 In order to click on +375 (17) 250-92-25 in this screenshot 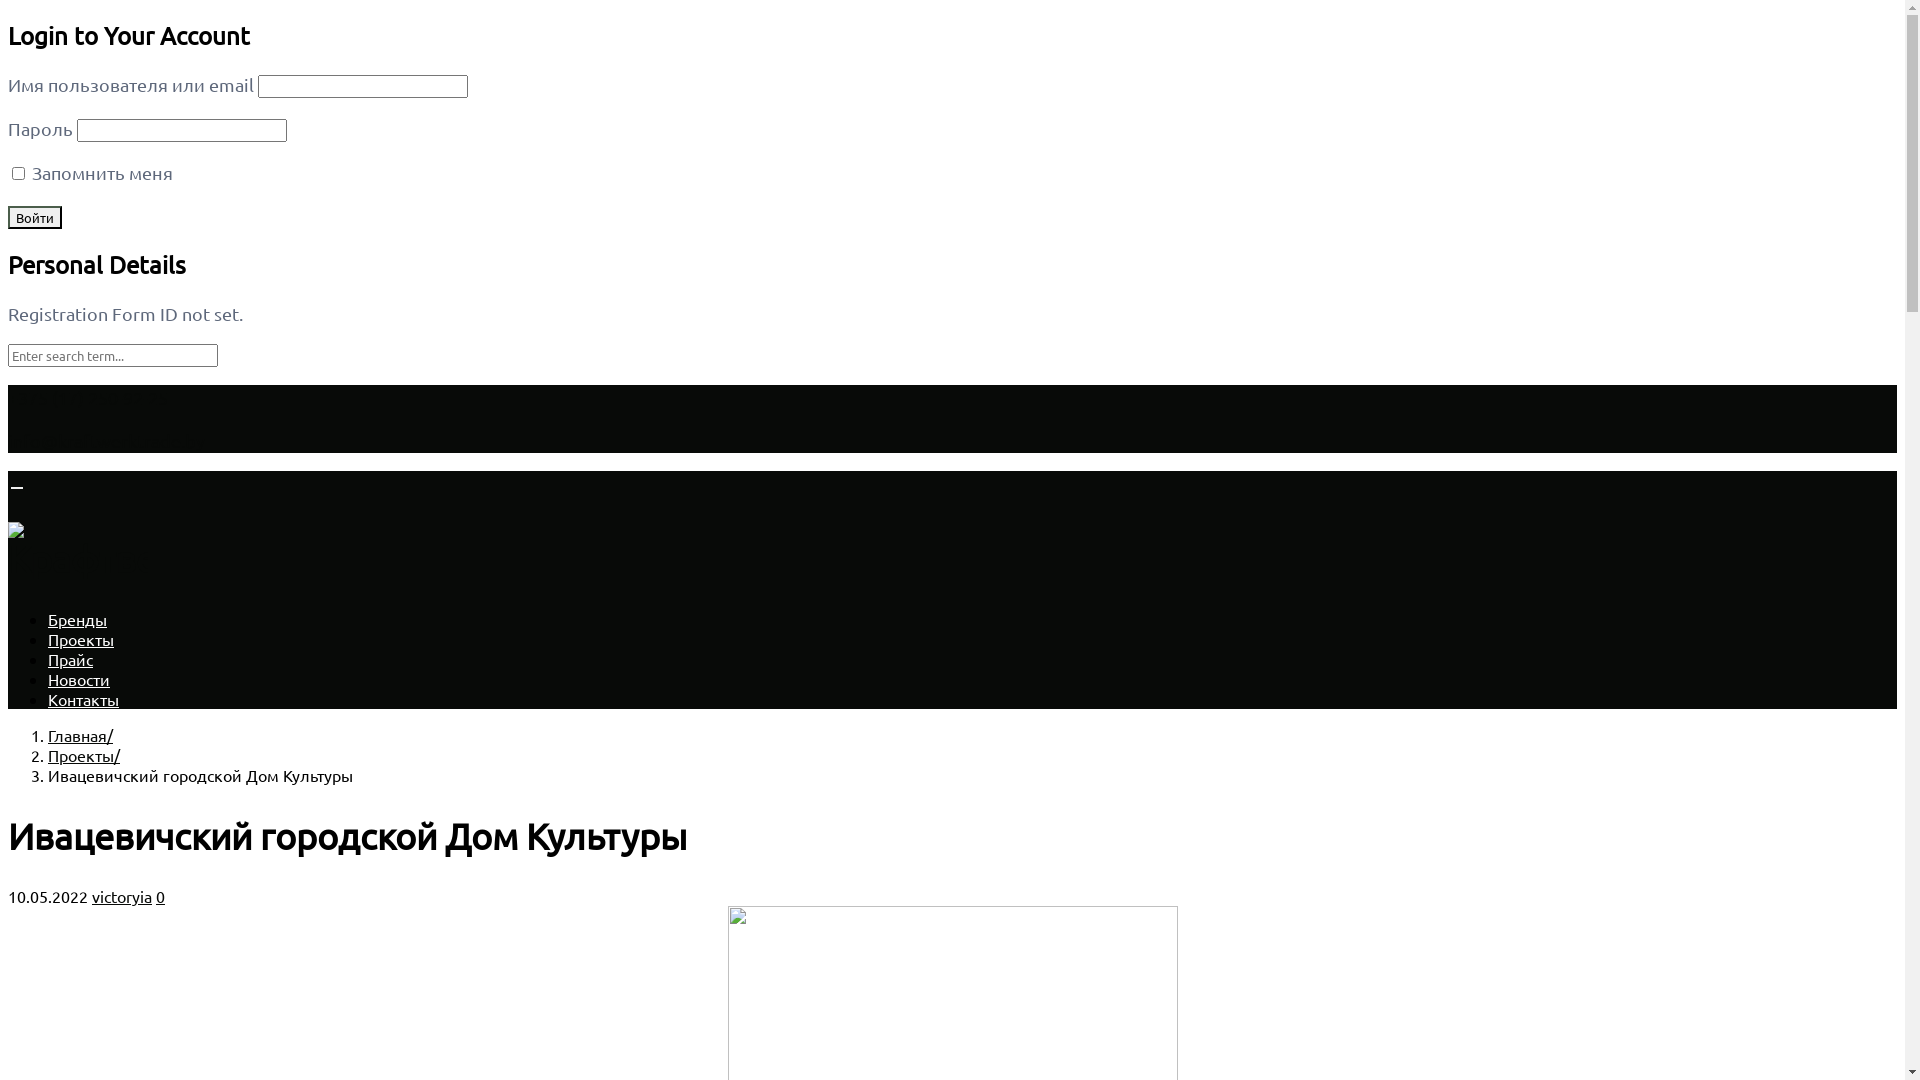, I will do `click(88, 398)`.